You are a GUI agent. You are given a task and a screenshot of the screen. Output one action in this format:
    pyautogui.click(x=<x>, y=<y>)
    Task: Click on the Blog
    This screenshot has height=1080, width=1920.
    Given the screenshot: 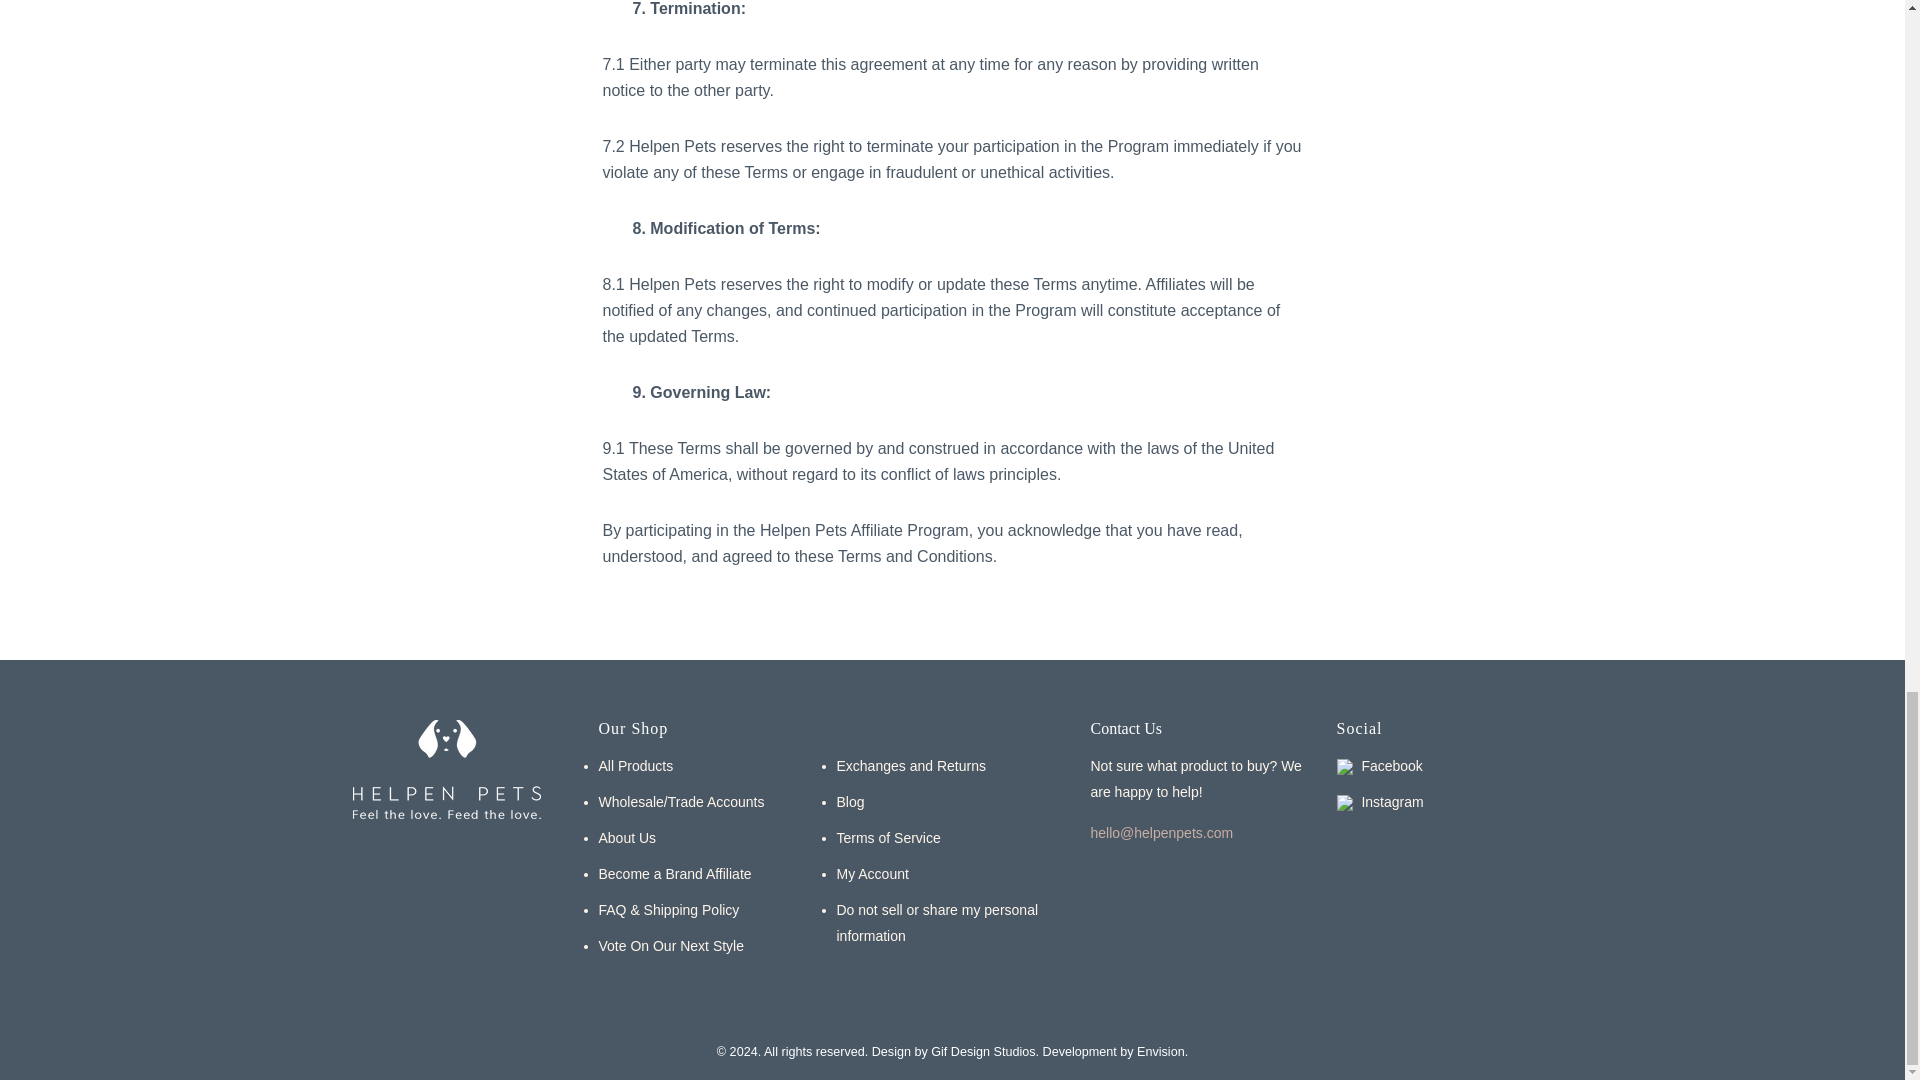 What is the action you would take?
    pyautogui.click(x=850, y=802)
    